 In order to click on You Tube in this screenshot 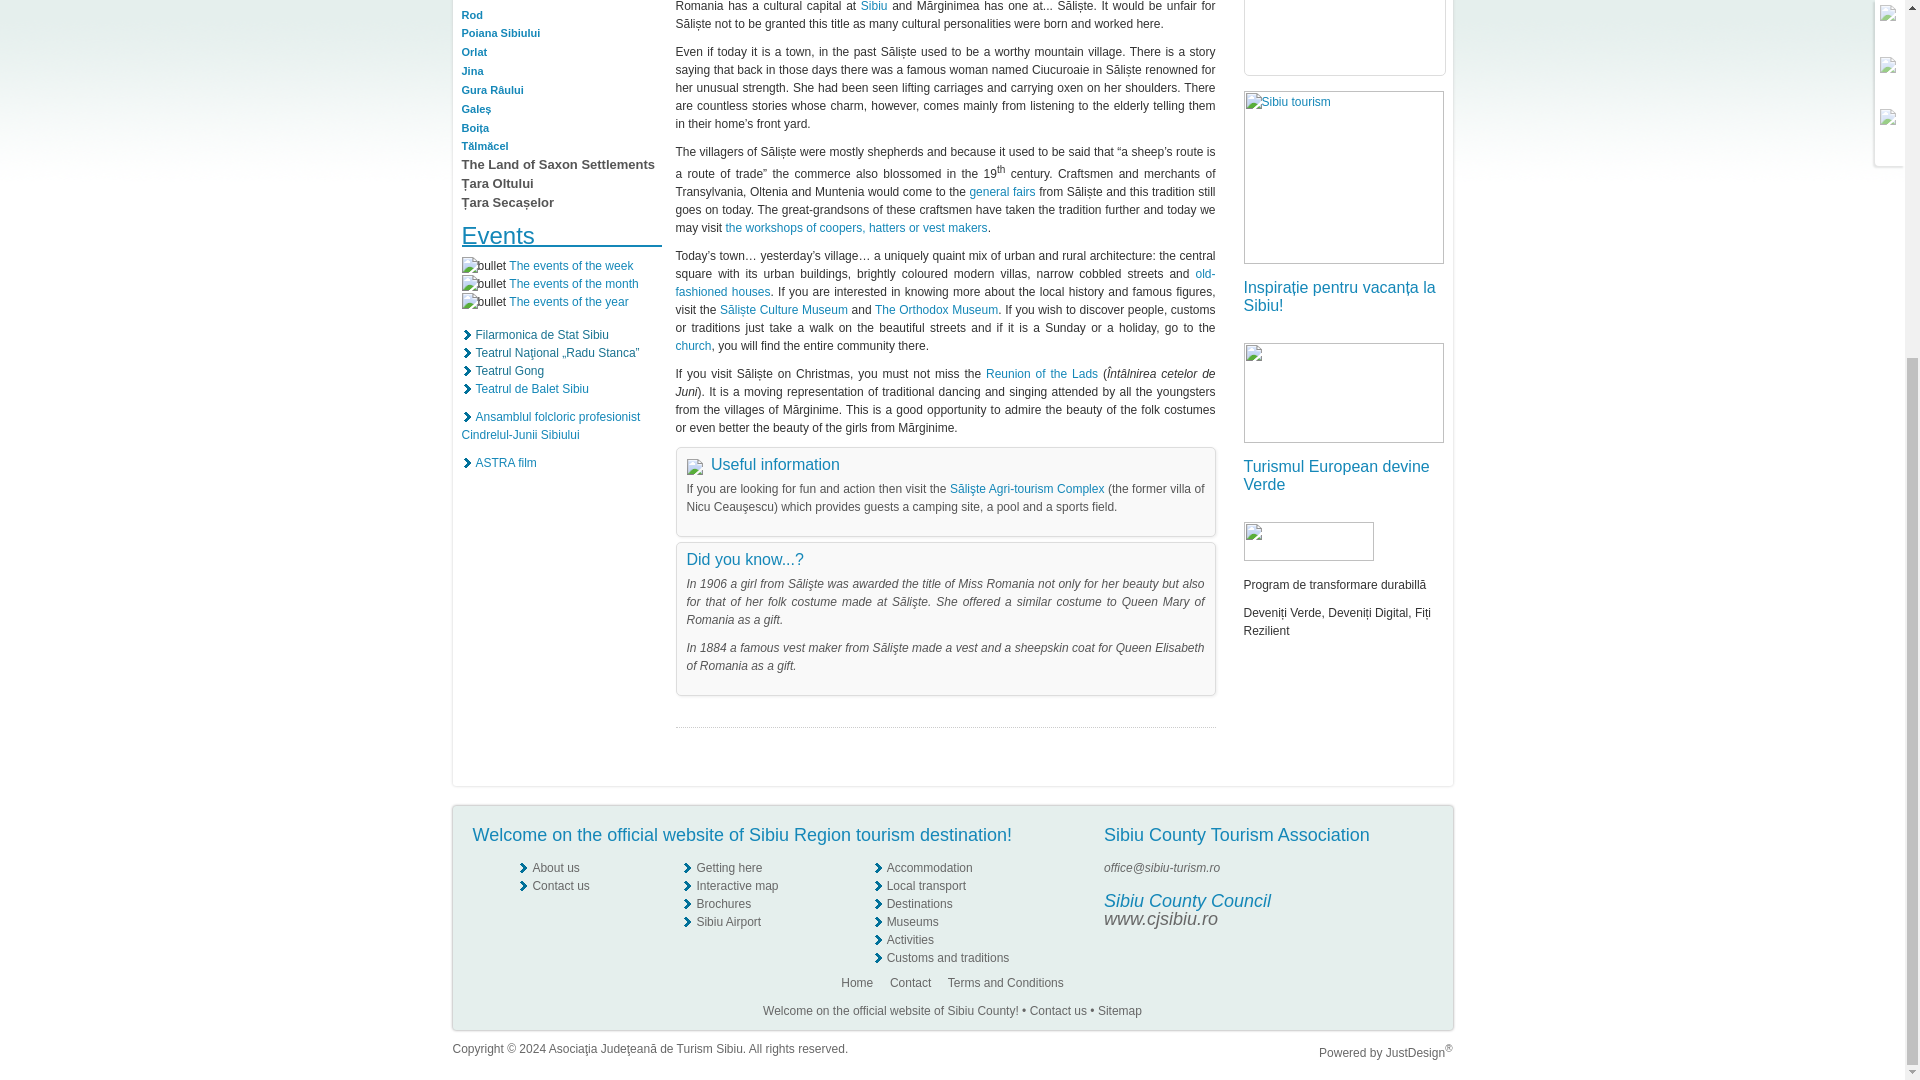, I will do `click(1420, 921)`.